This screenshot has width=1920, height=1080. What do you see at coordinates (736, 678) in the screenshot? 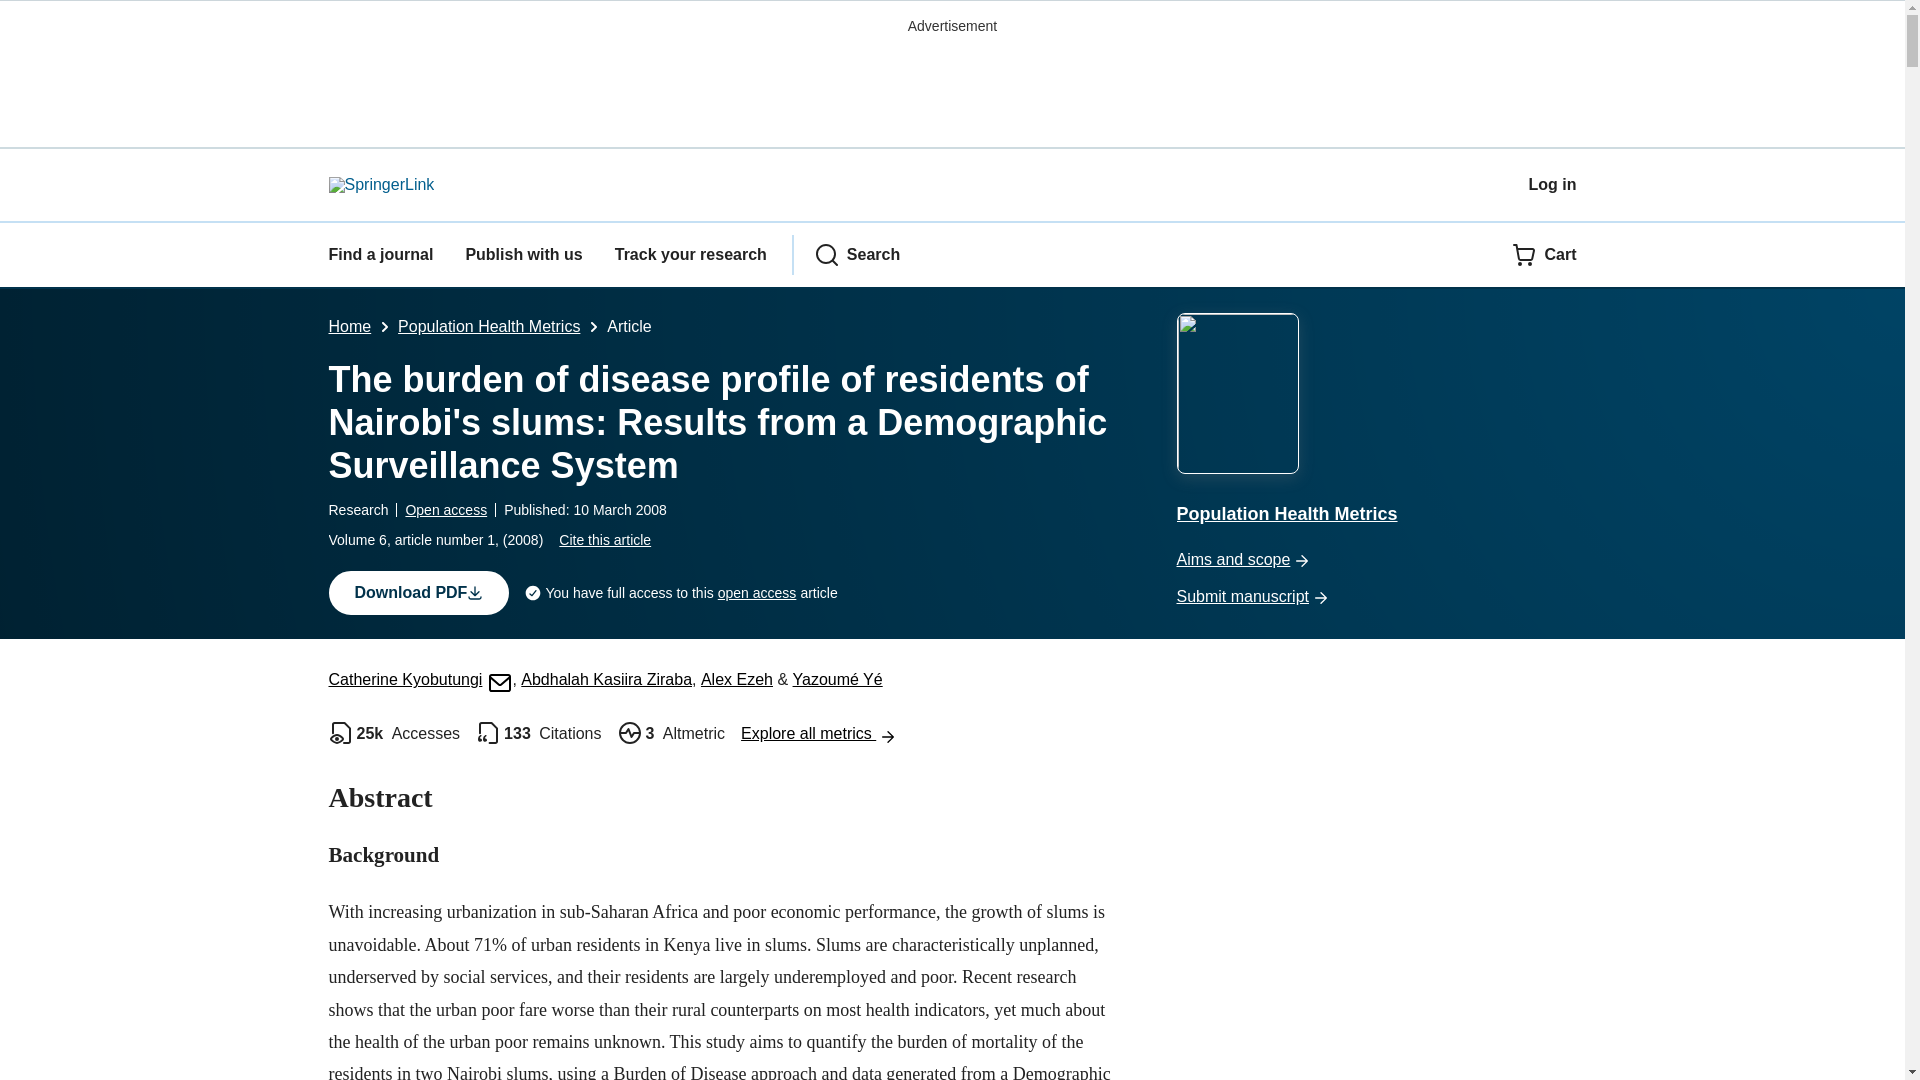
I see `Alex Ezeh` at bounding box center [736, 678].